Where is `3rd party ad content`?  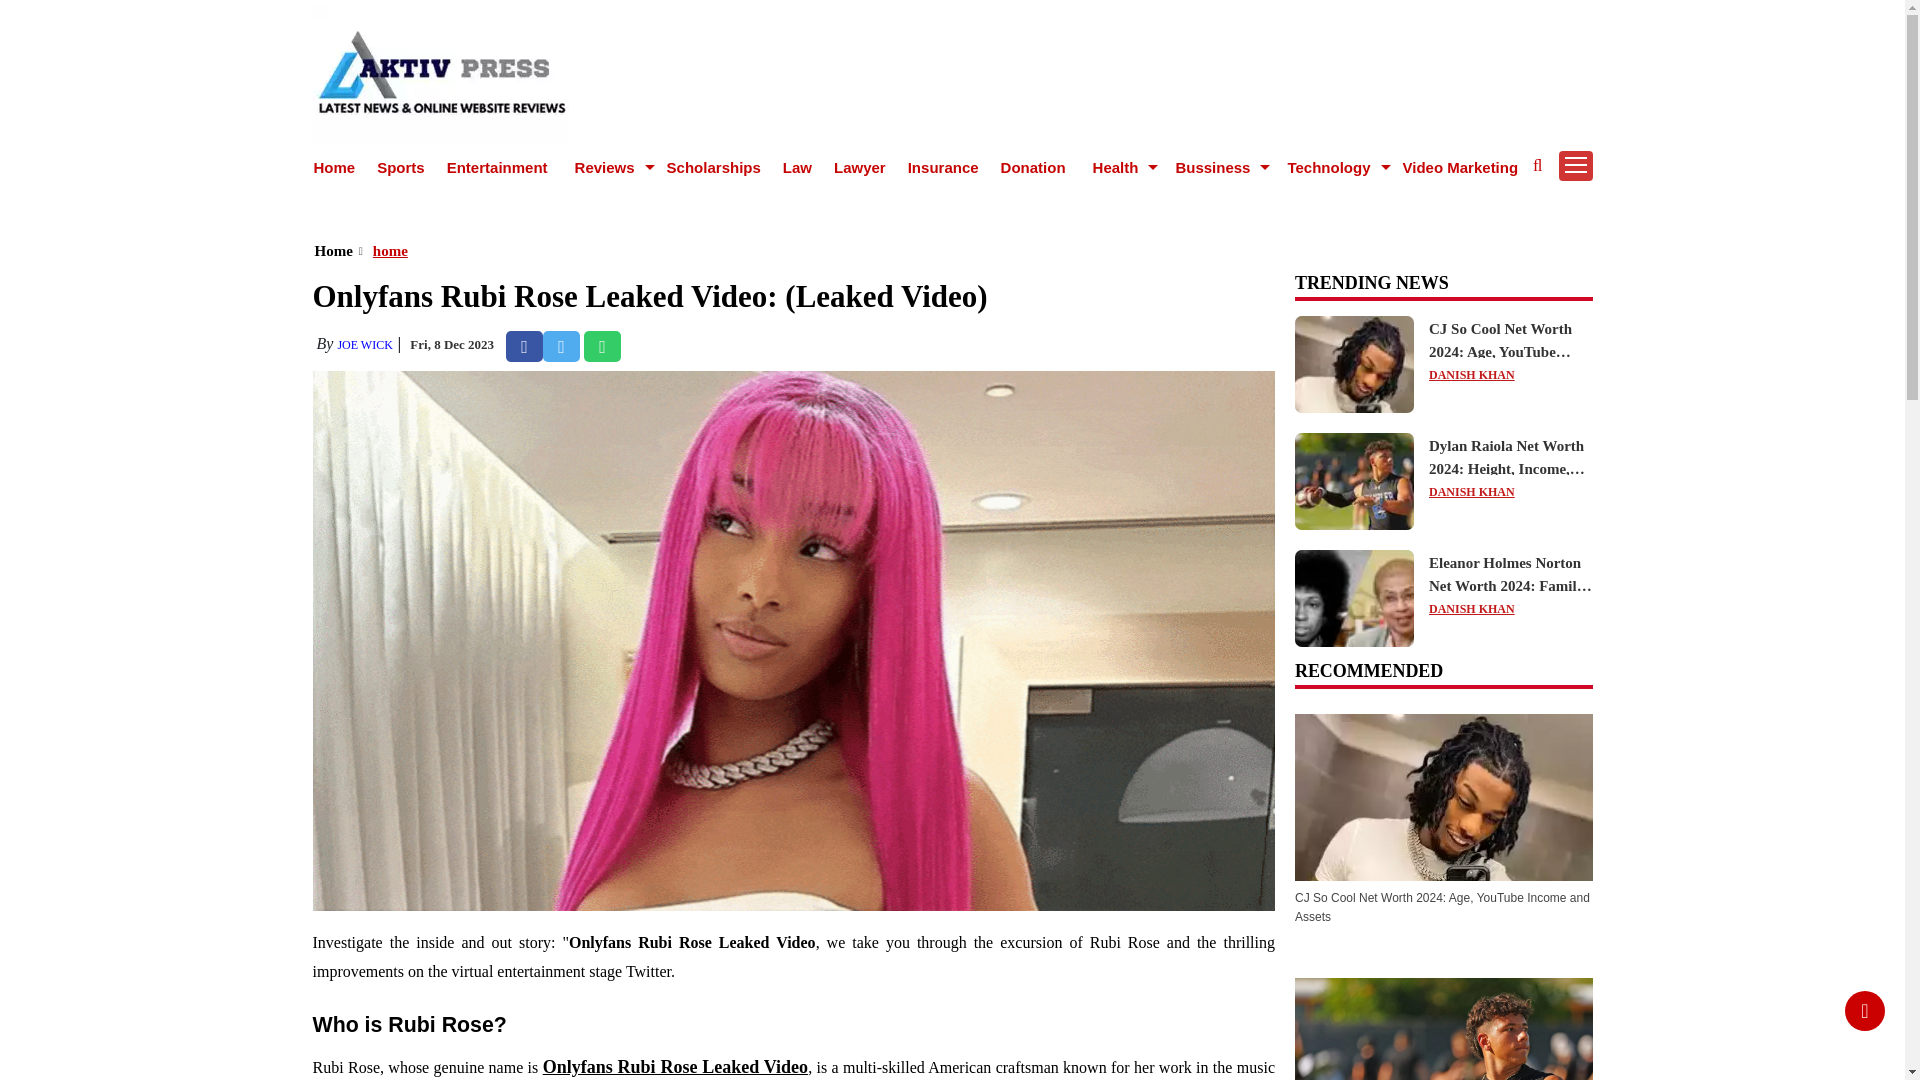 3rd party ad content is located at coordinates (951, 202).